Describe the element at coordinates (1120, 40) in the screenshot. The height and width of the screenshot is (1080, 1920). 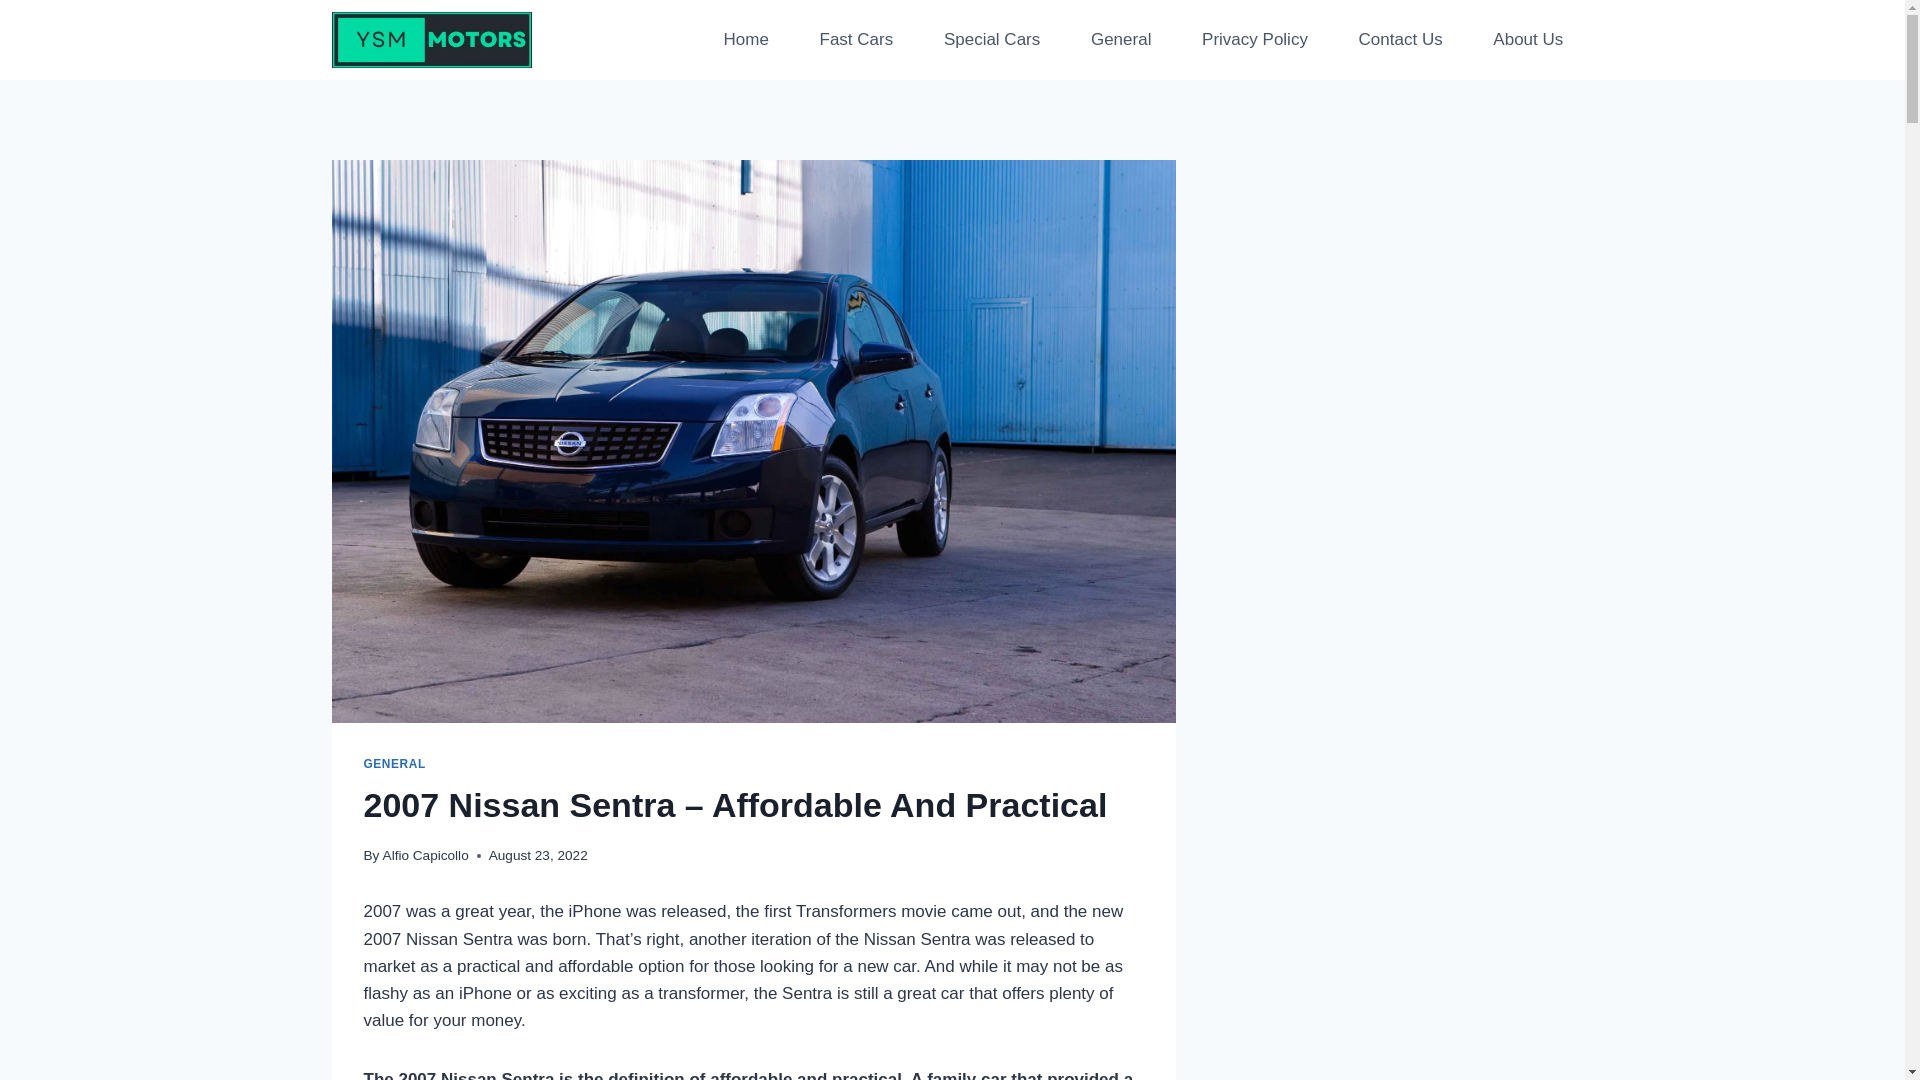
I see `General` at that location.